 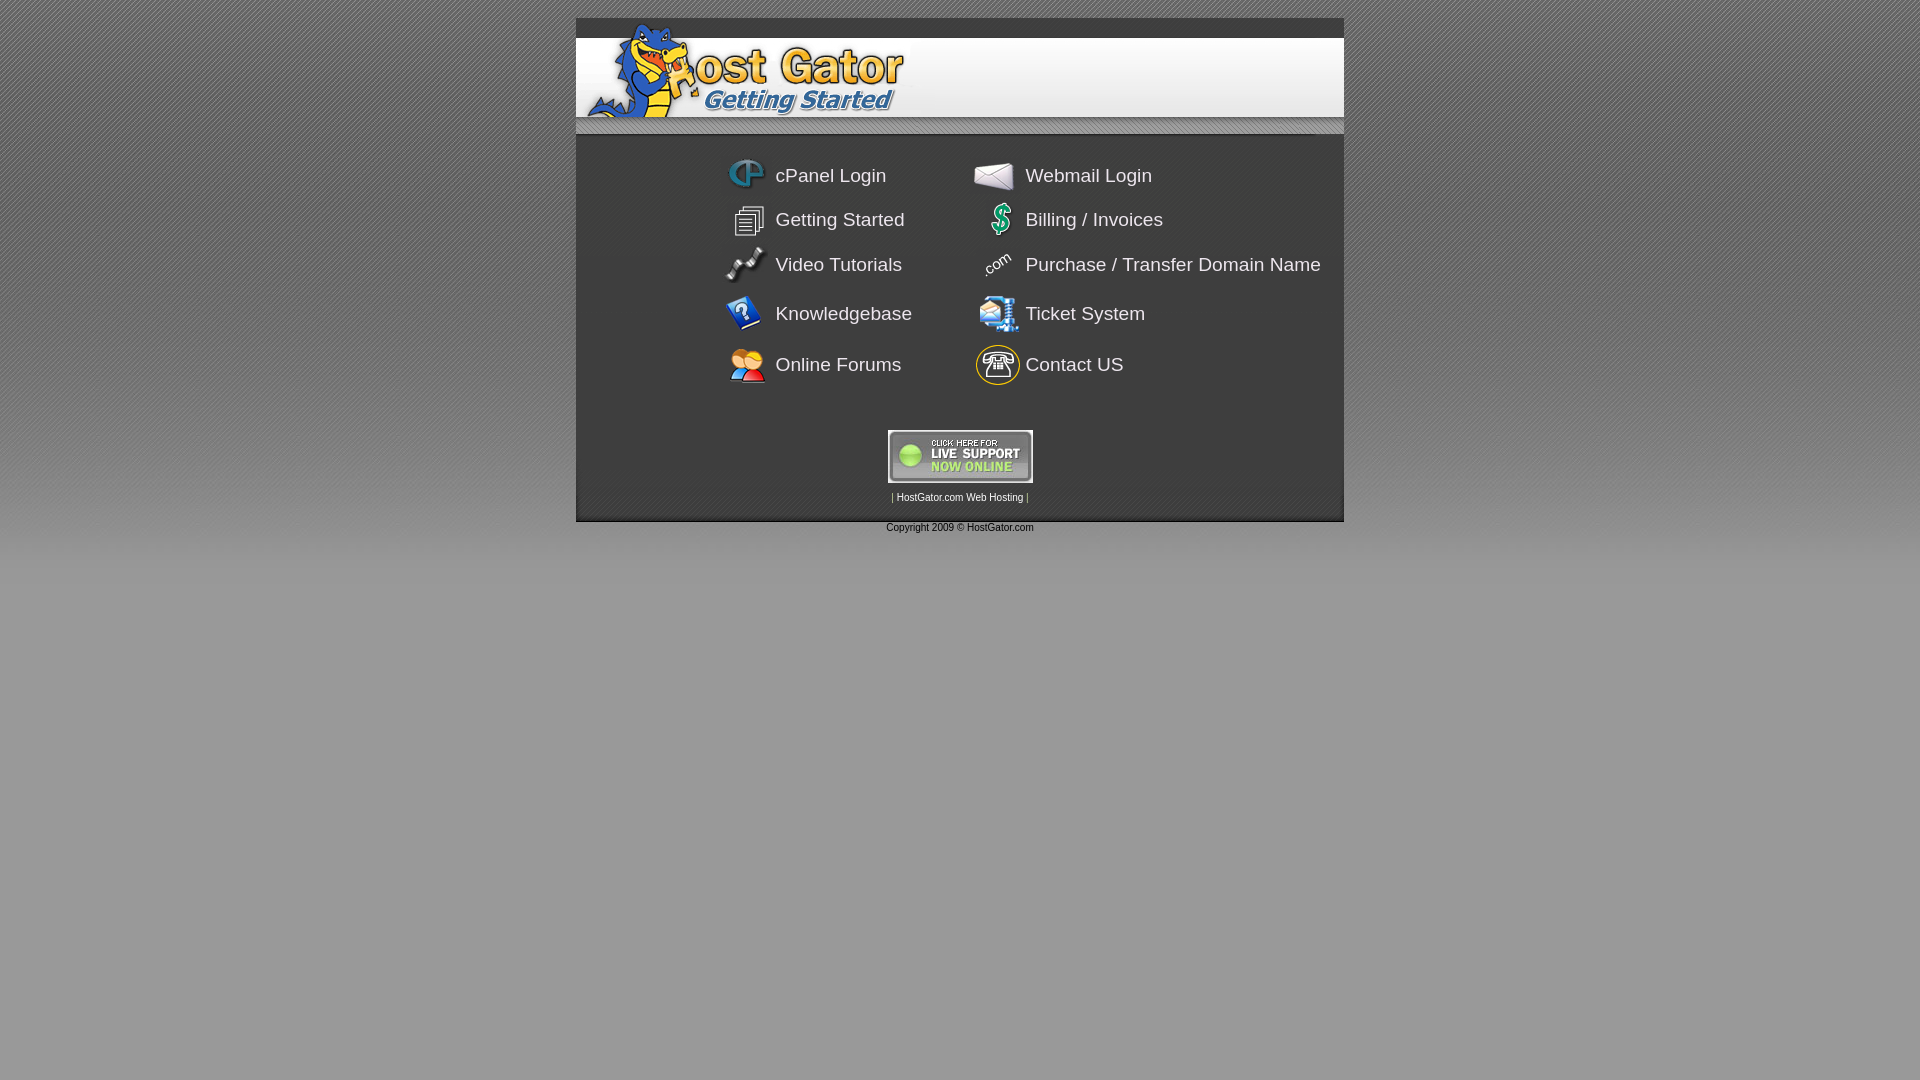 I want to click on Getting Started, so click(x=840, y=220).